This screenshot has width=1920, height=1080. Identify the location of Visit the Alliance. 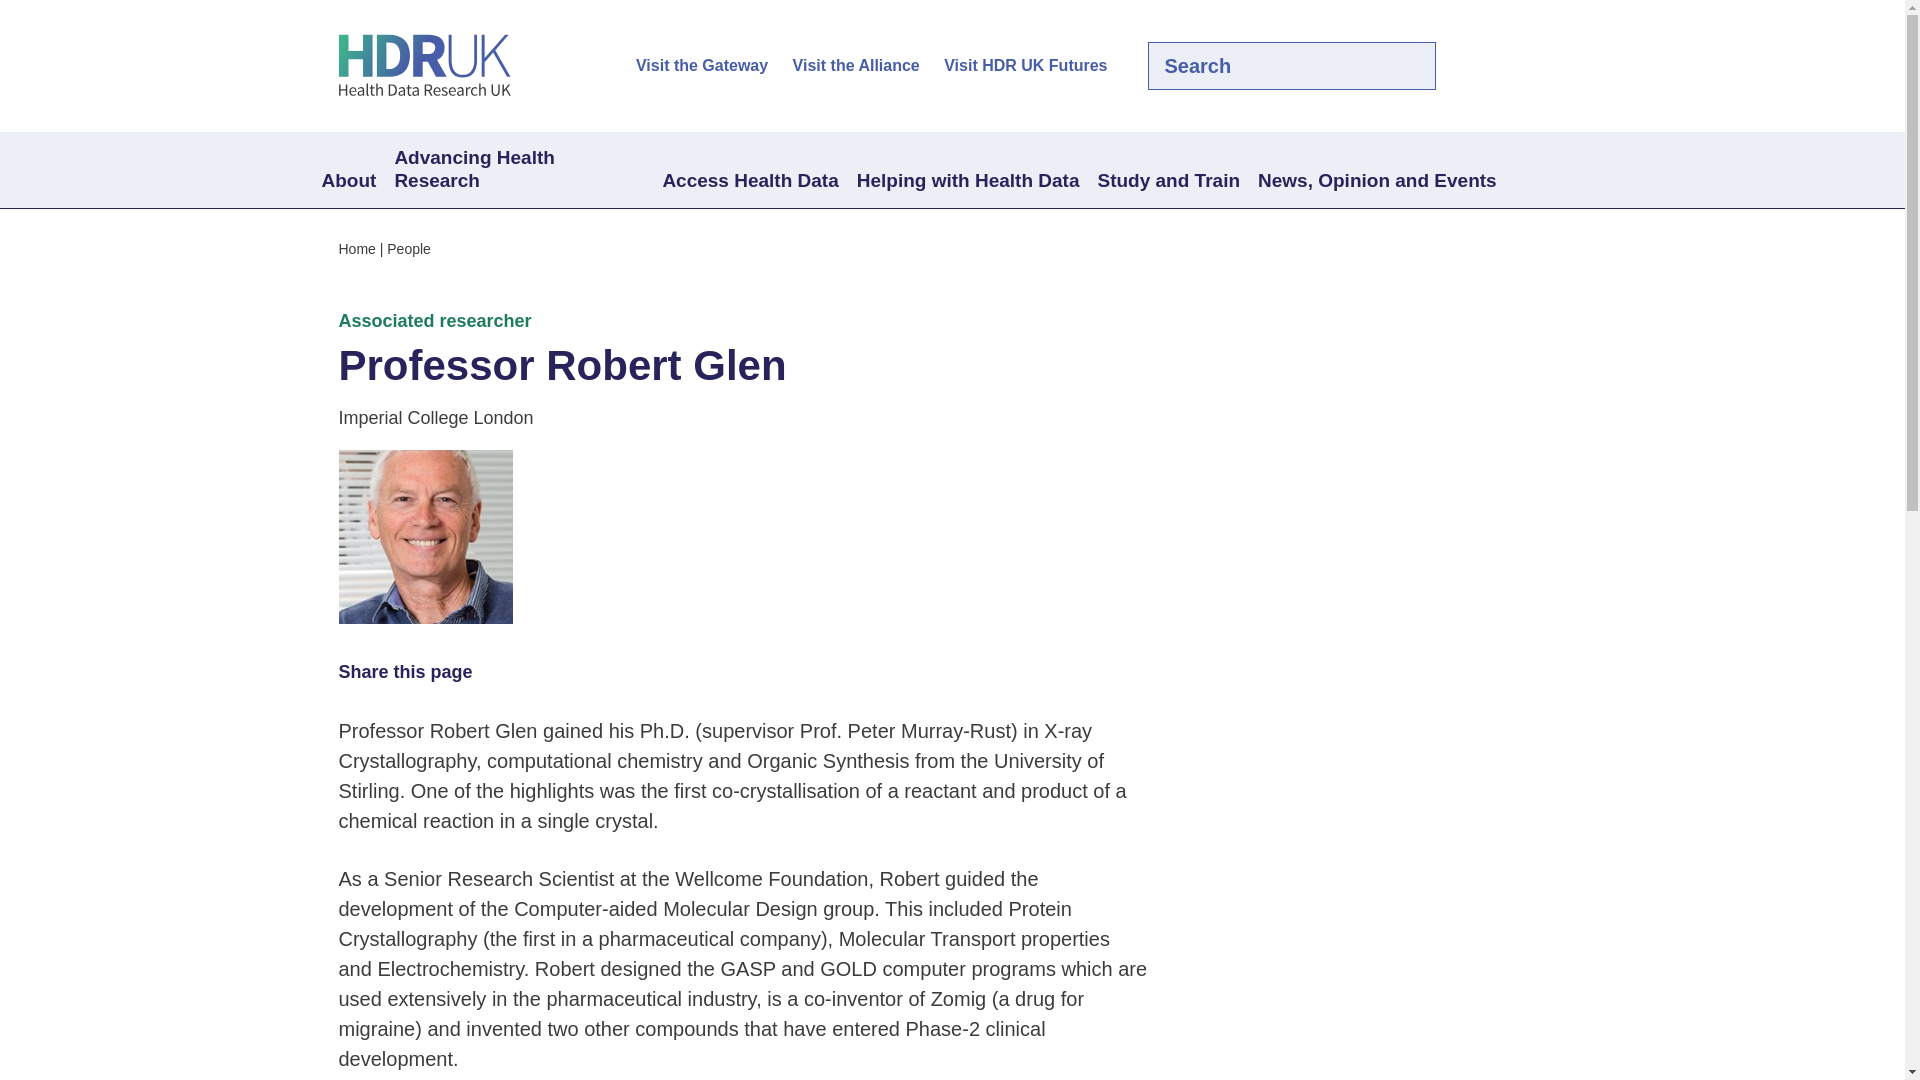
(856, 66).